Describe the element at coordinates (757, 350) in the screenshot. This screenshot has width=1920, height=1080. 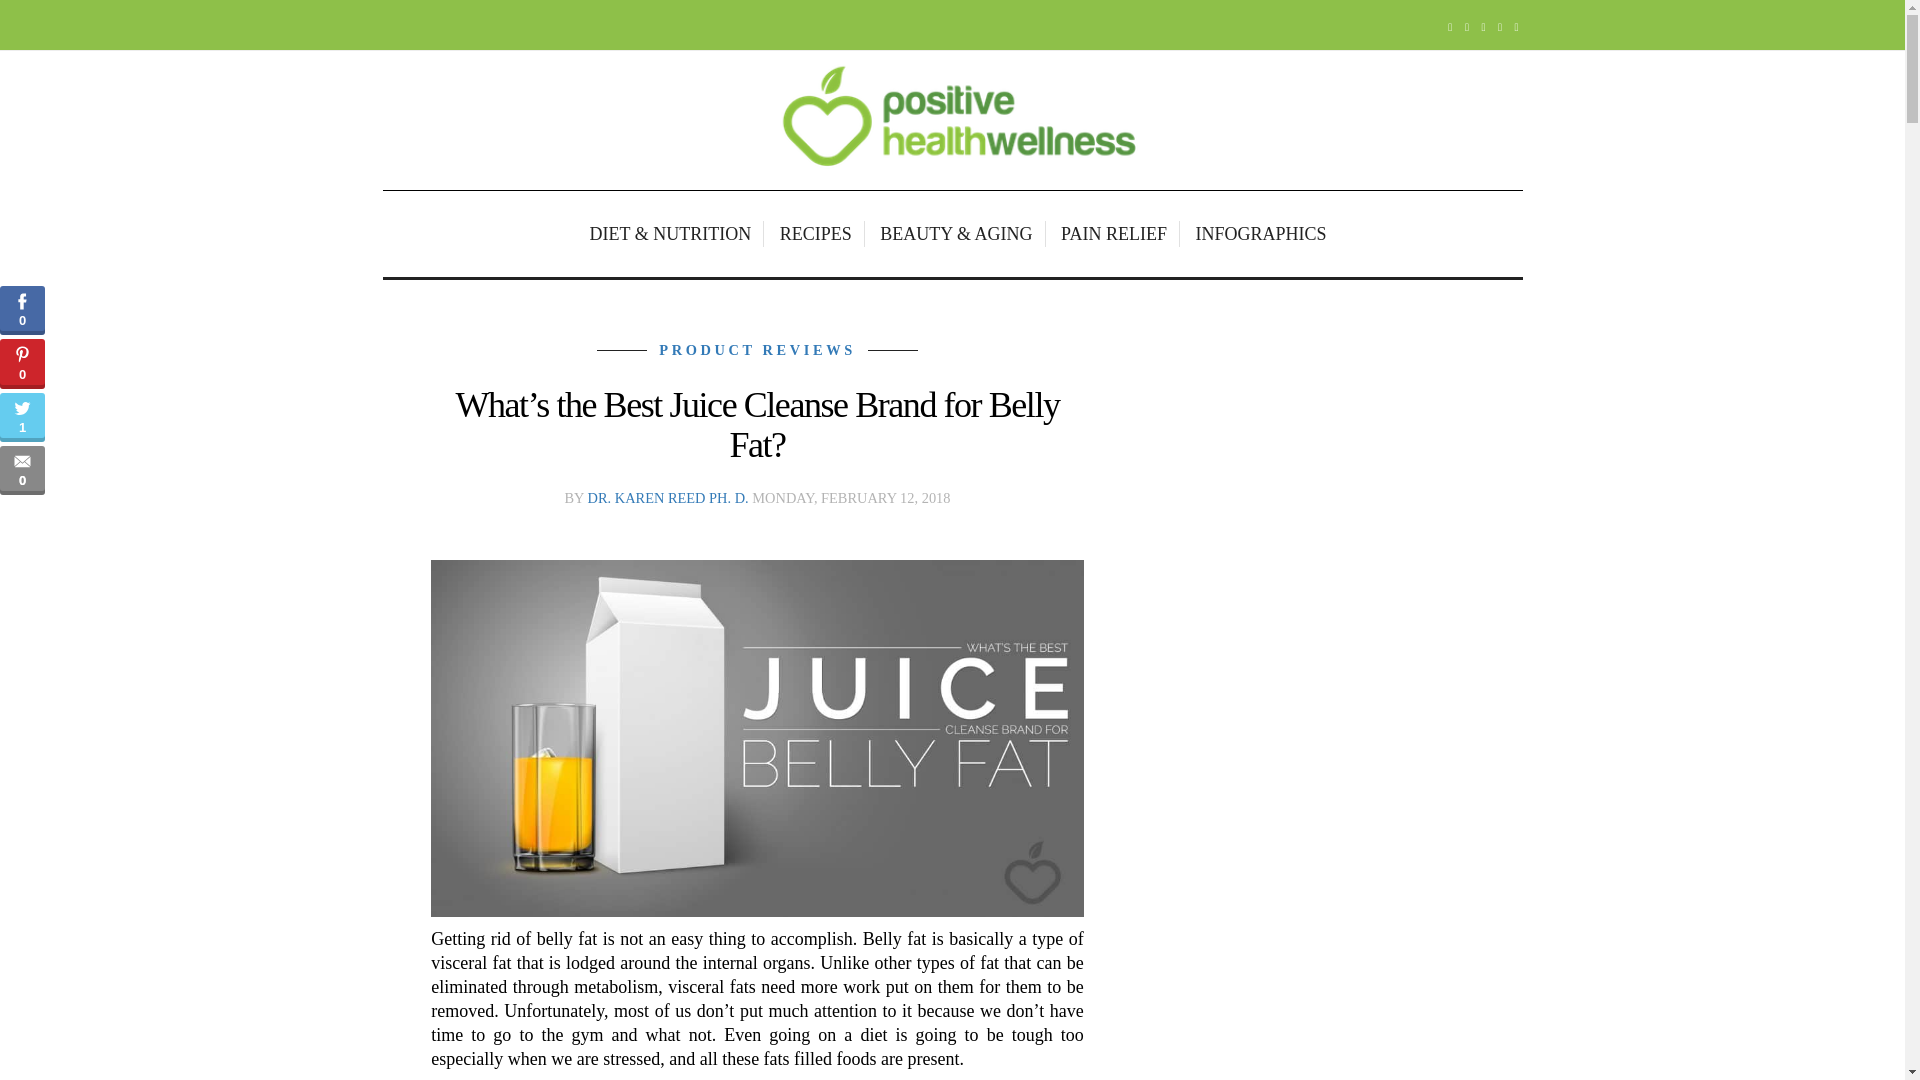
I see `PRODUCT REVIEWS` at that location.